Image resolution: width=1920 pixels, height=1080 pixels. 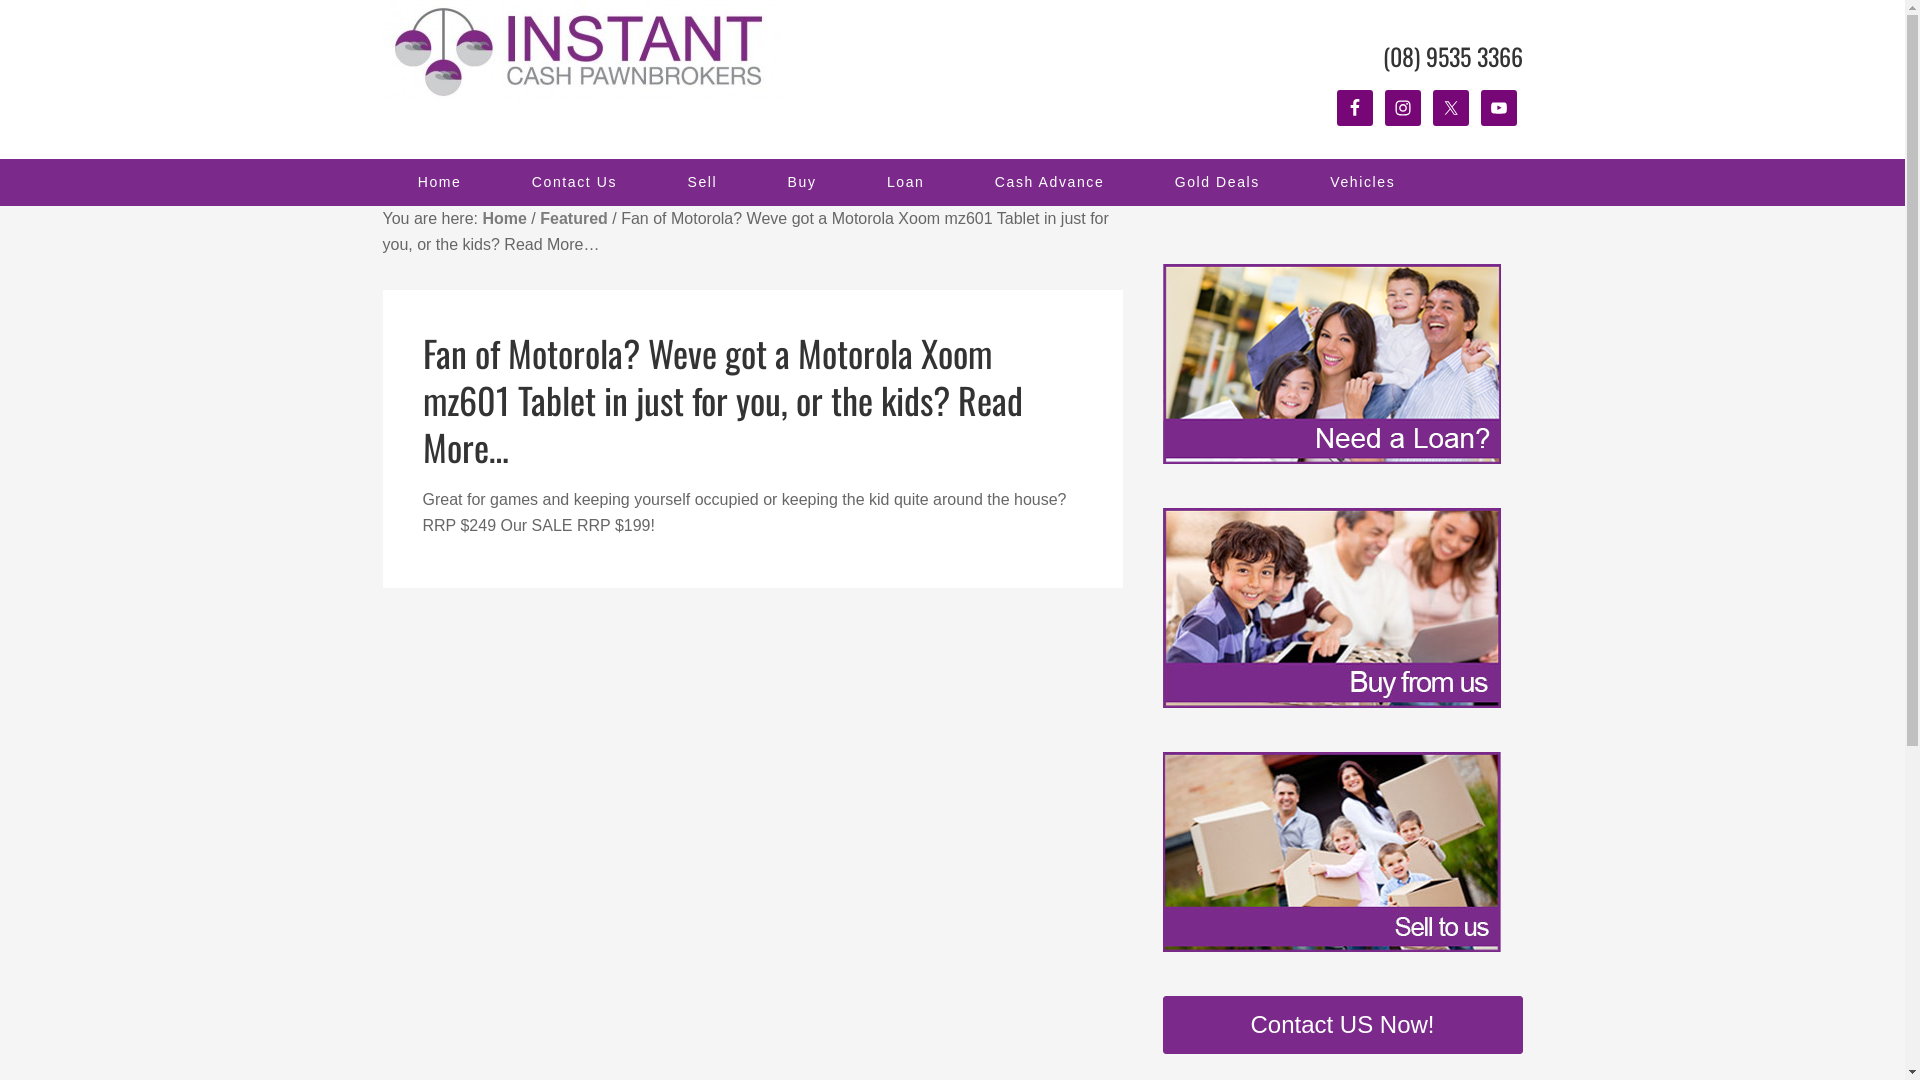 I want to click on Vehicles, so click(x=1362, y=182).